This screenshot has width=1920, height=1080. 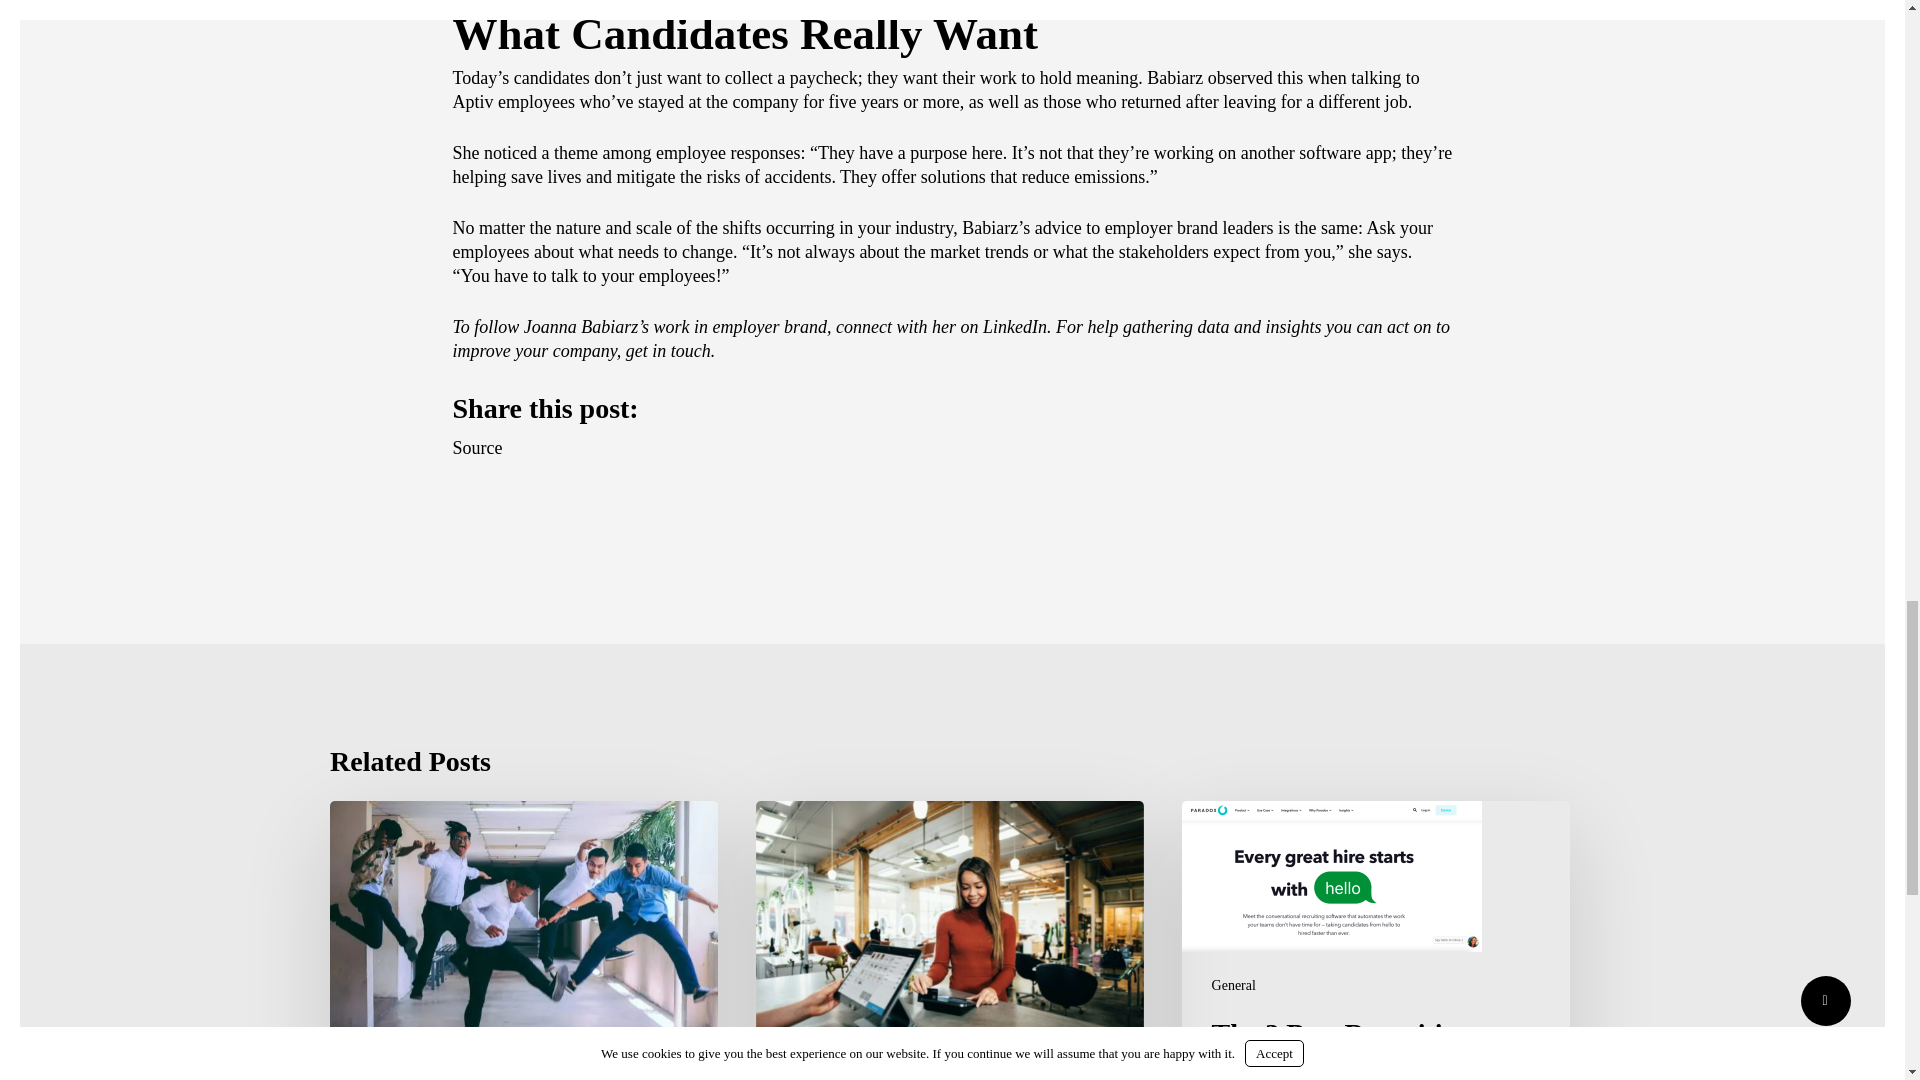 What do you see at coordinates (476, 448) in the screenshot?
I see `Source` at bounding box center [476, 448].